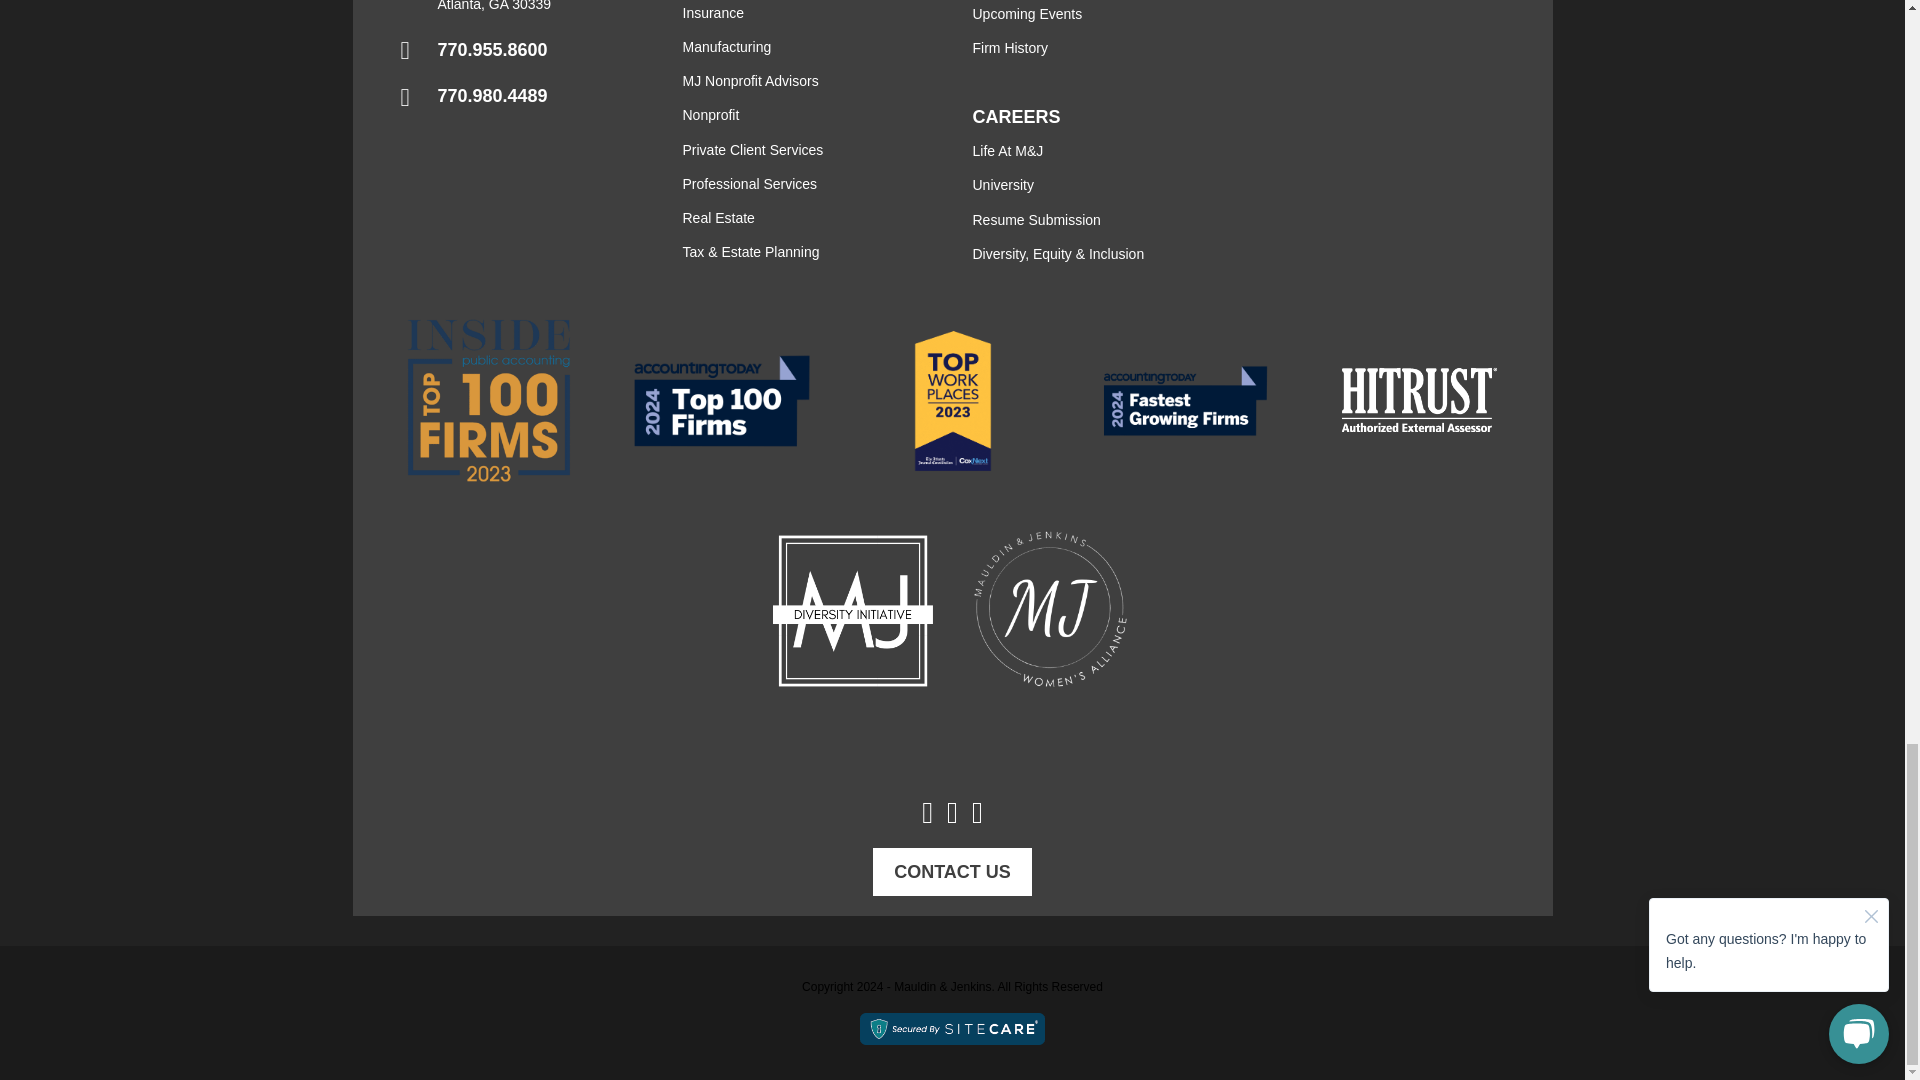 This screenshot has height=1080, width=1920. I want to click on AT-Top 100 Firms-Logo-2024, so click(720, 402).